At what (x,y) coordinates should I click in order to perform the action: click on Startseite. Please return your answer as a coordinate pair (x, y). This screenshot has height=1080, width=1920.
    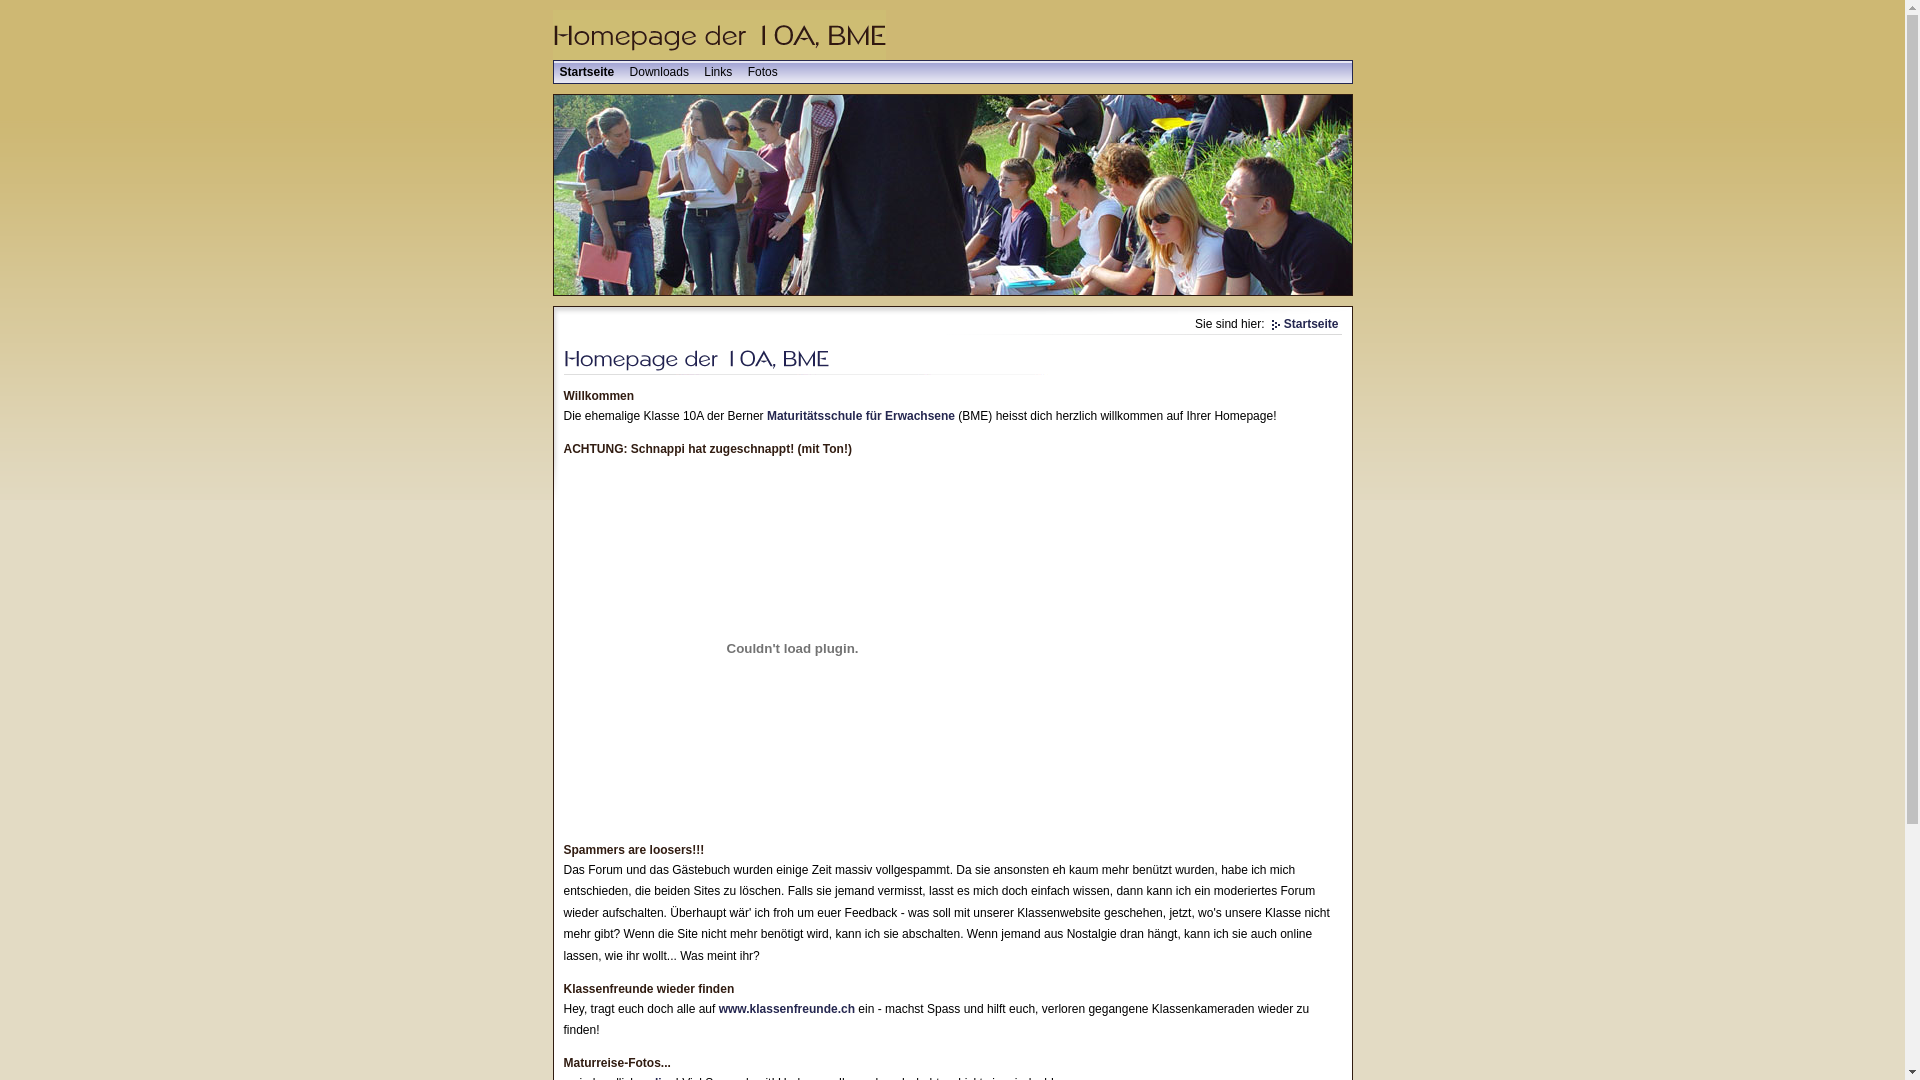
    Looking at the image, I should click on (588, 72).